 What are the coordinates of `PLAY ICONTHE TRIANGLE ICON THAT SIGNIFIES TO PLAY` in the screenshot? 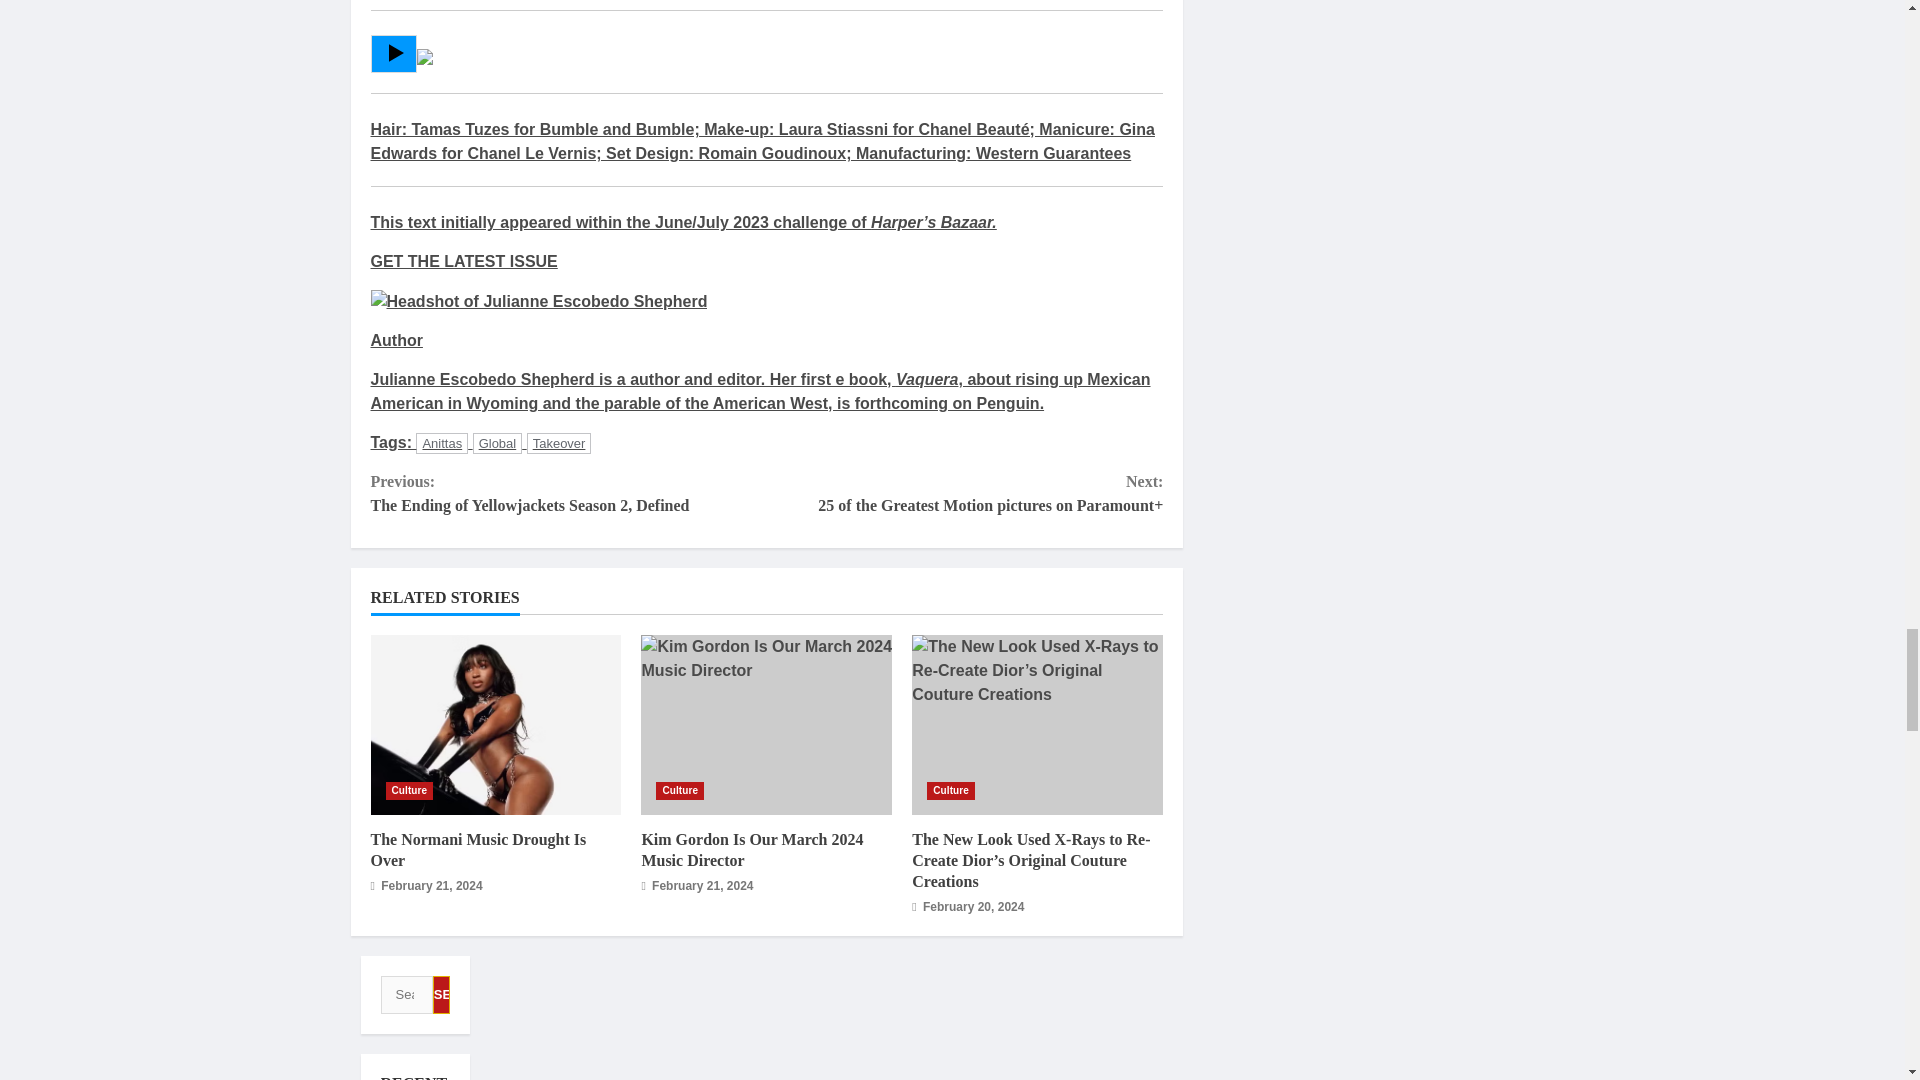 It's located at (393, 54).